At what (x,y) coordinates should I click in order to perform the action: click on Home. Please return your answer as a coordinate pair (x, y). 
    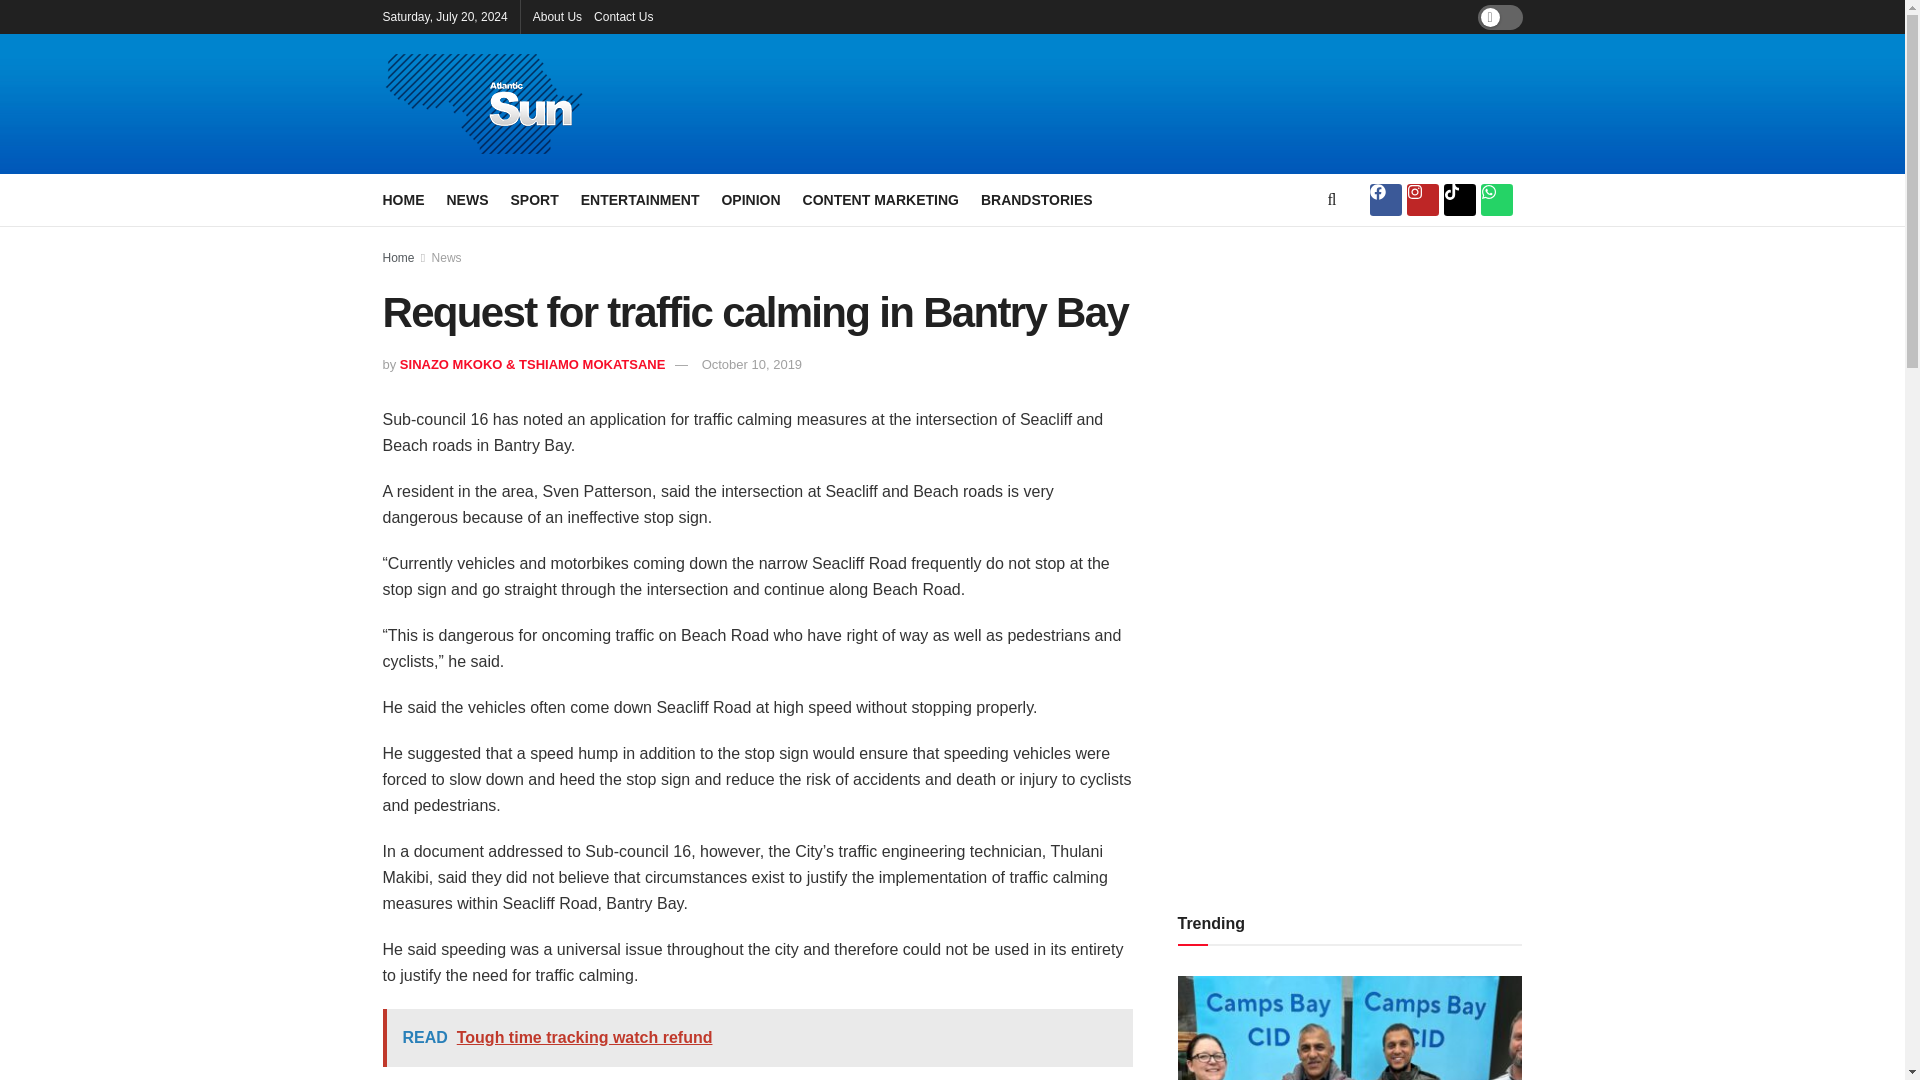
    Looking at the image, I should click on (398, 257).